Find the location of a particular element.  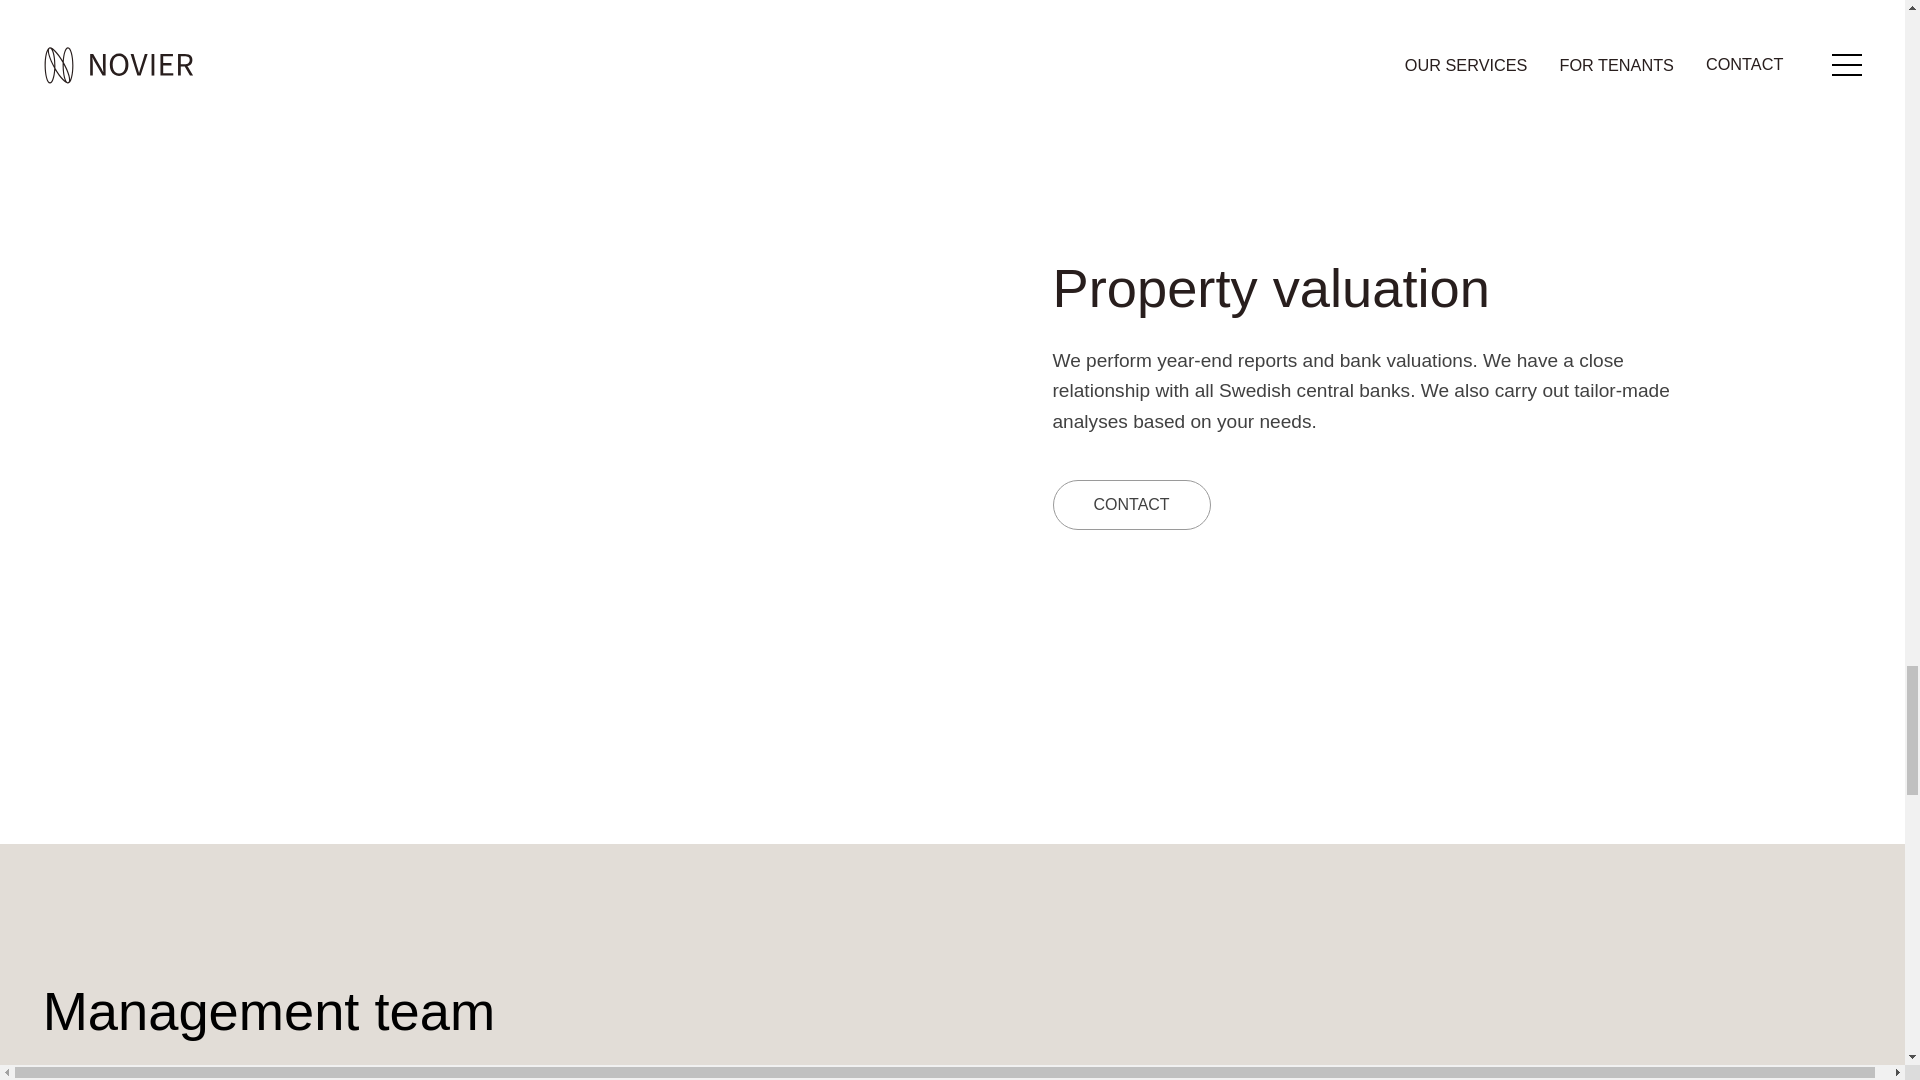

CONTACT is located at coordinates (1130, 504).